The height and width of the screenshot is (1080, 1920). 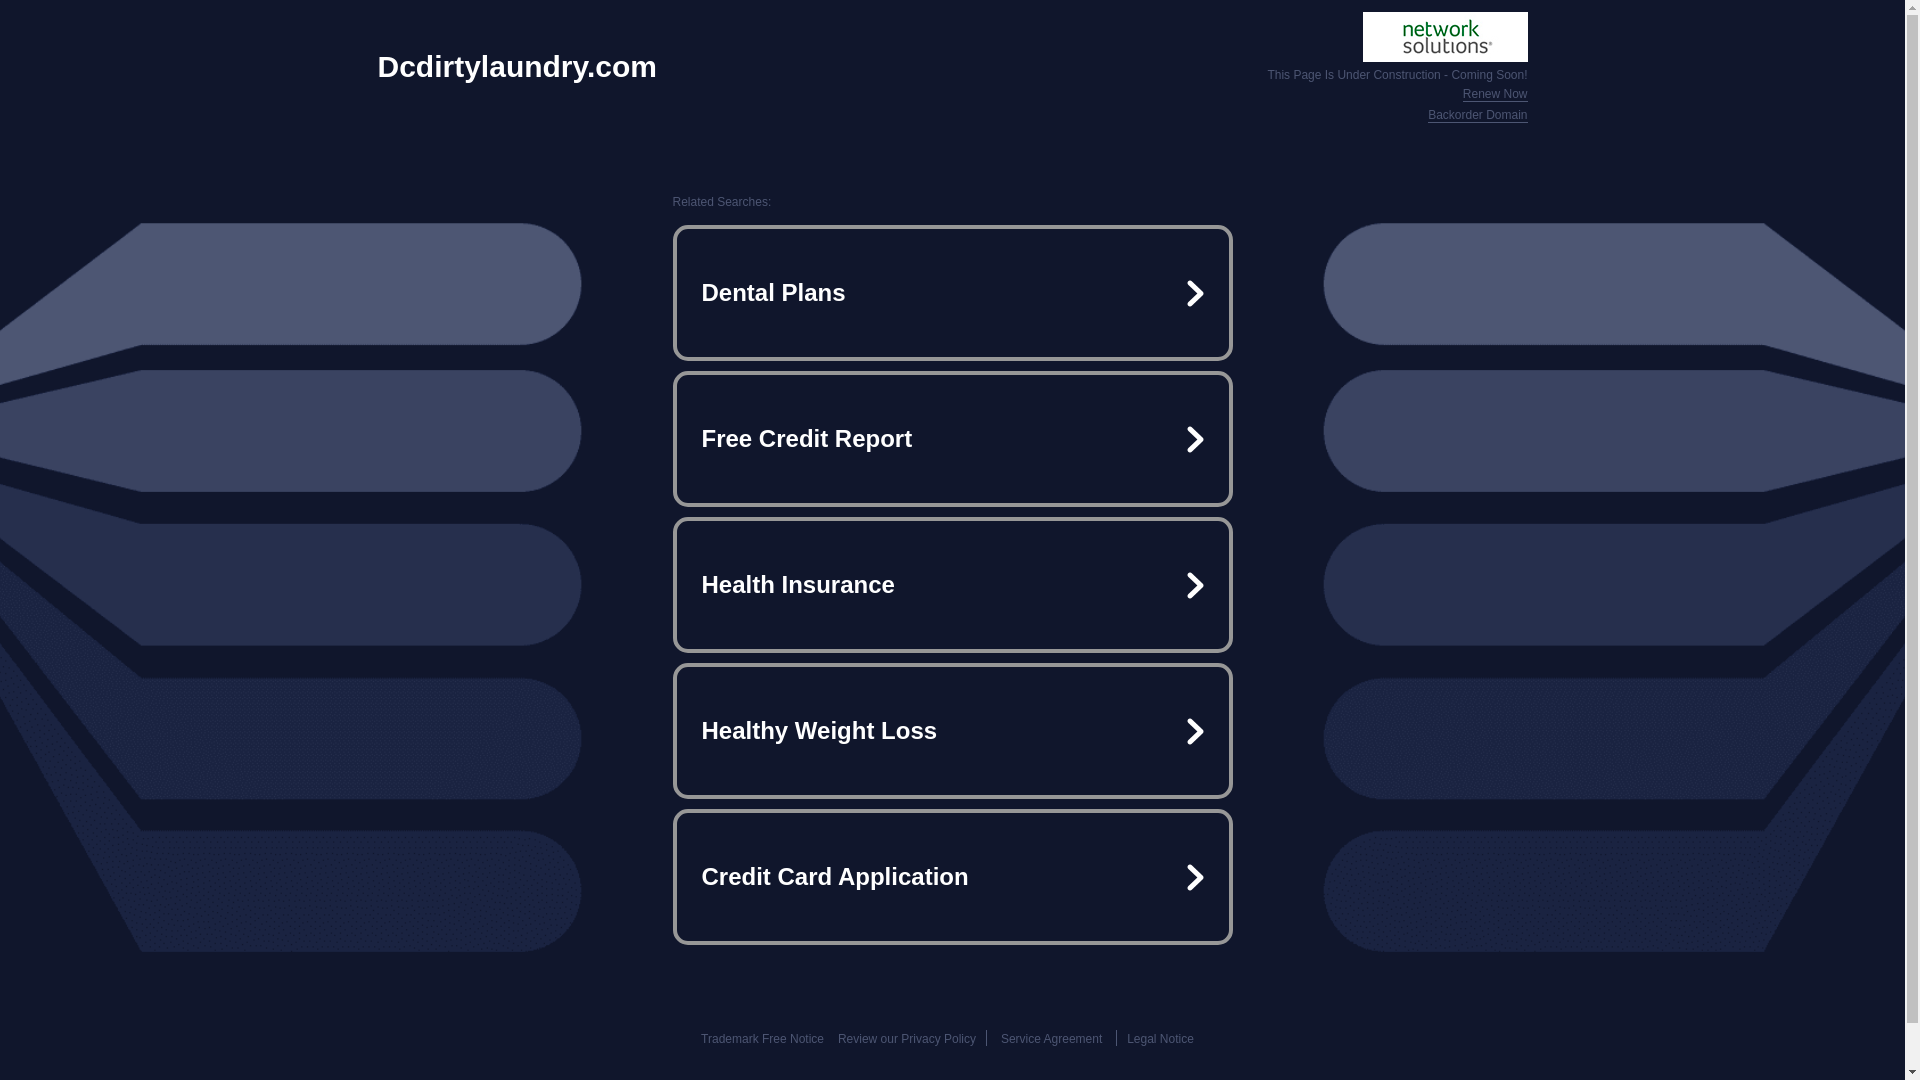 I want to click on Backorder Domain, so click(x=1477, y=116).